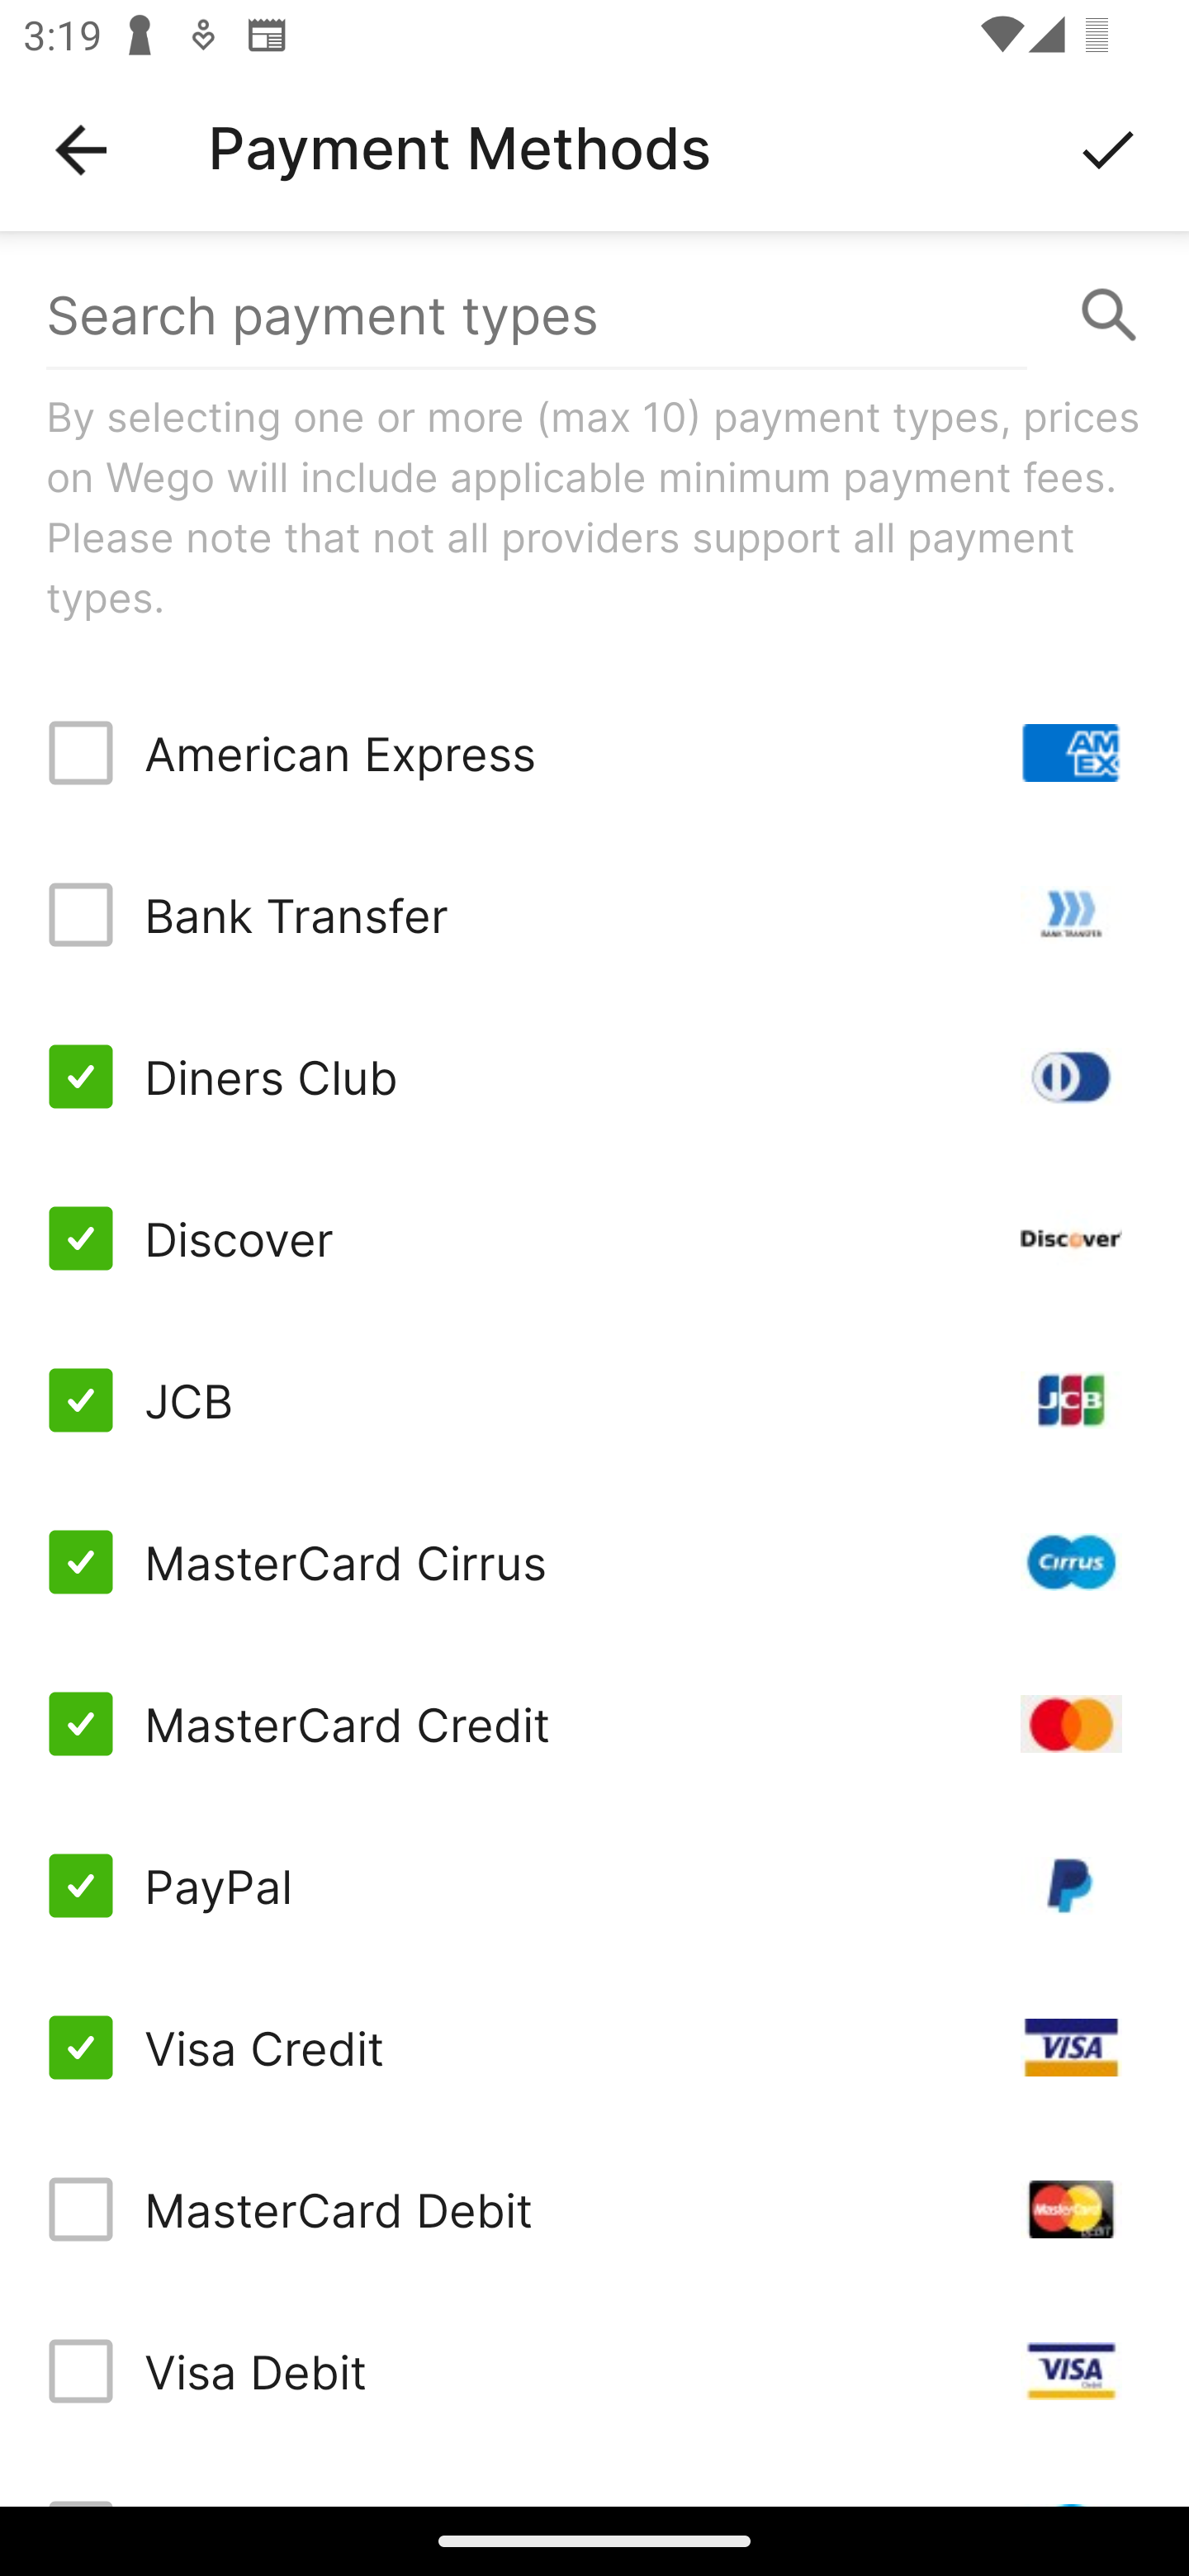 The height and width of the screenshot is (2576, 1189). I want to click on Search payment types , so click(594, 315).